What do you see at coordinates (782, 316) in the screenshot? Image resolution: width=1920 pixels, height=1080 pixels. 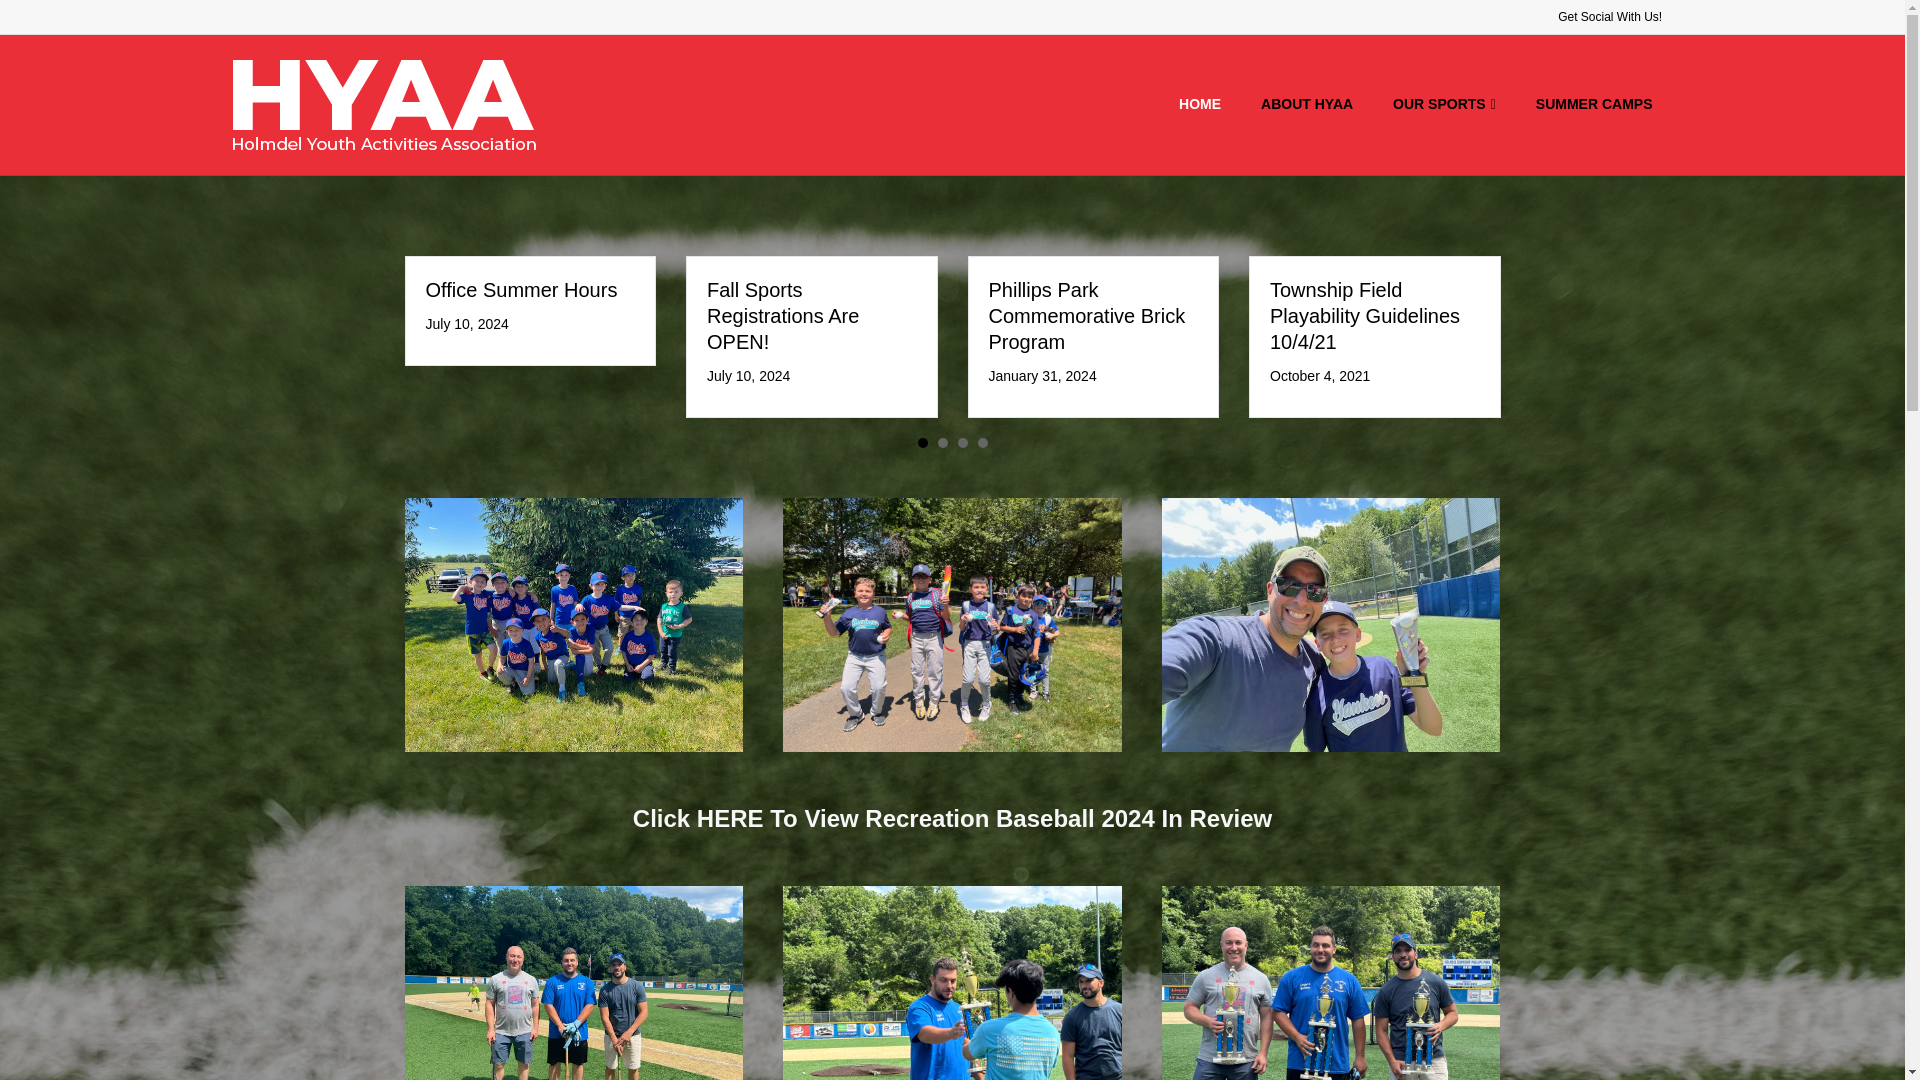 I see `Fall Sports Registrations Are OPEN!` at bounding box center [782, 316].